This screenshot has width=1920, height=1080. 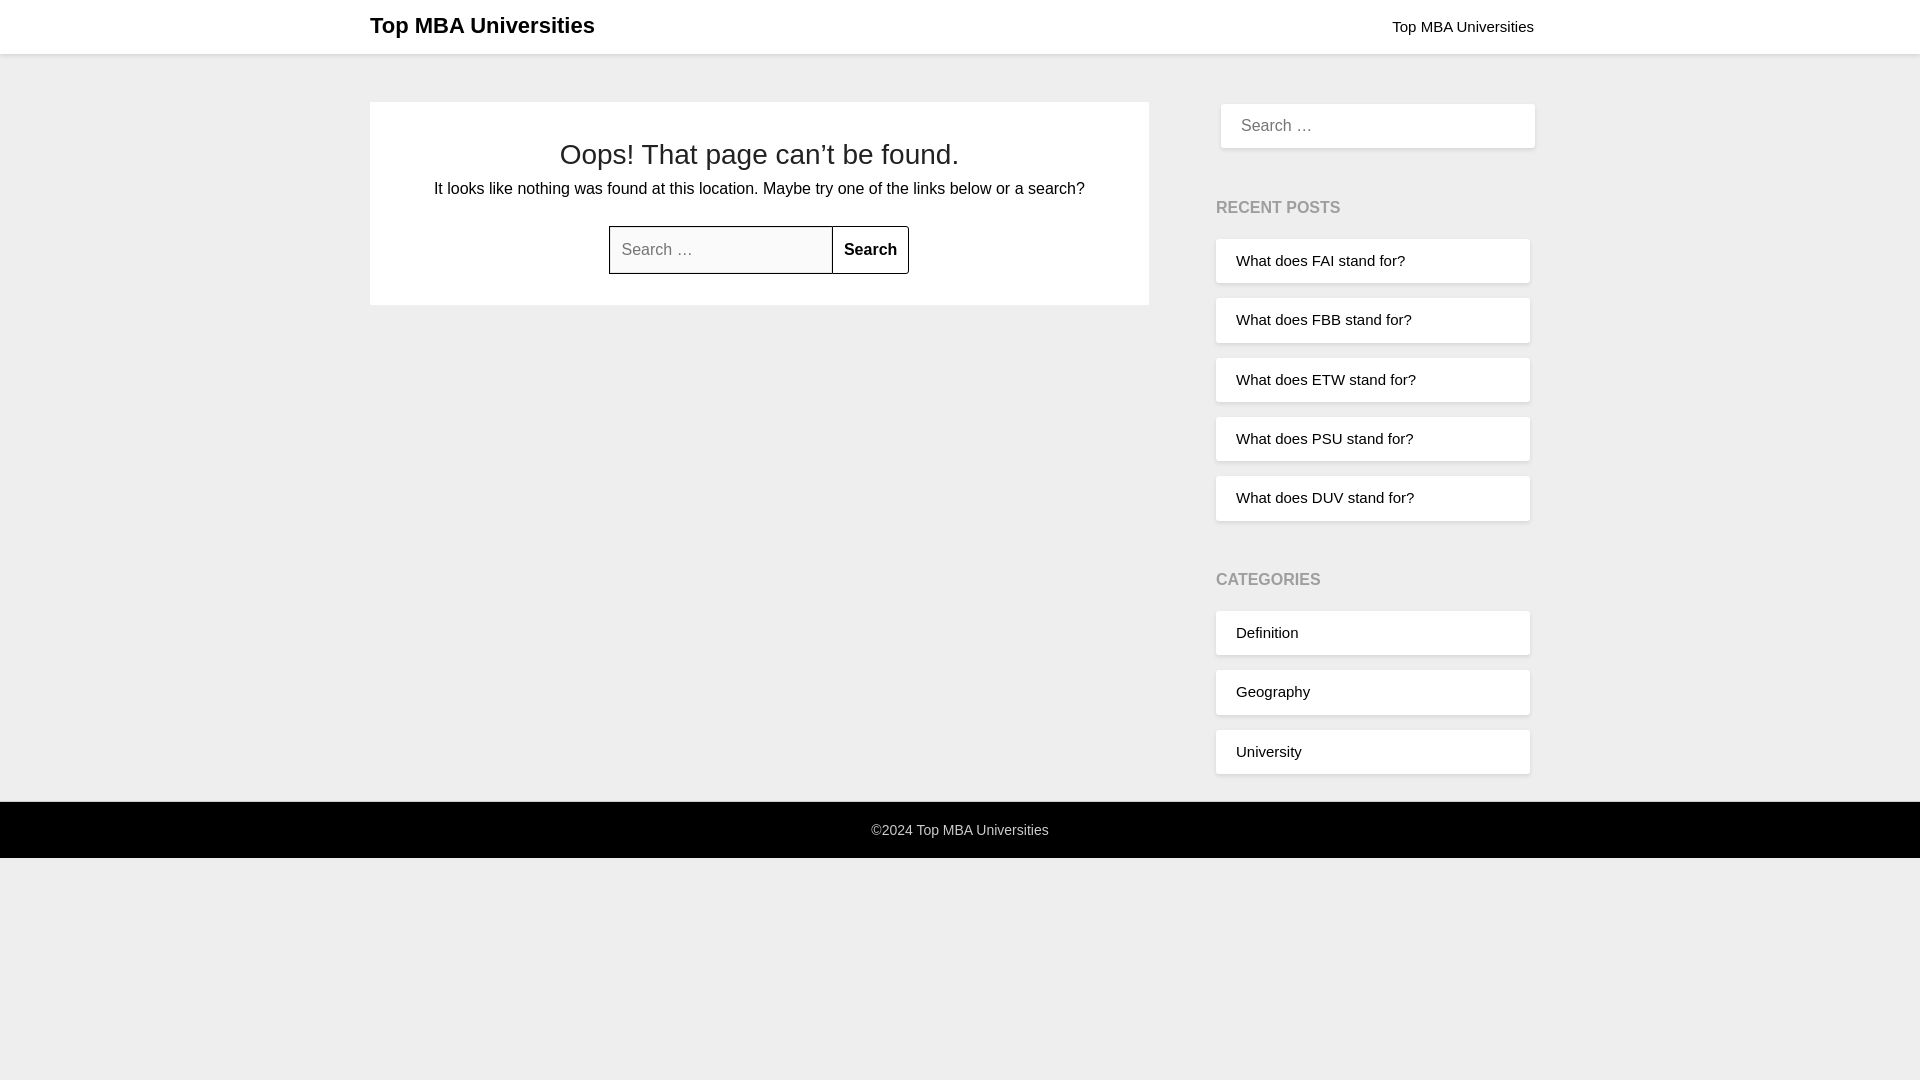 What do you see at coordinates (1326, 379) in the screenshot?
I see `What does ETW stand for?` at bounding box center [1326, 379].